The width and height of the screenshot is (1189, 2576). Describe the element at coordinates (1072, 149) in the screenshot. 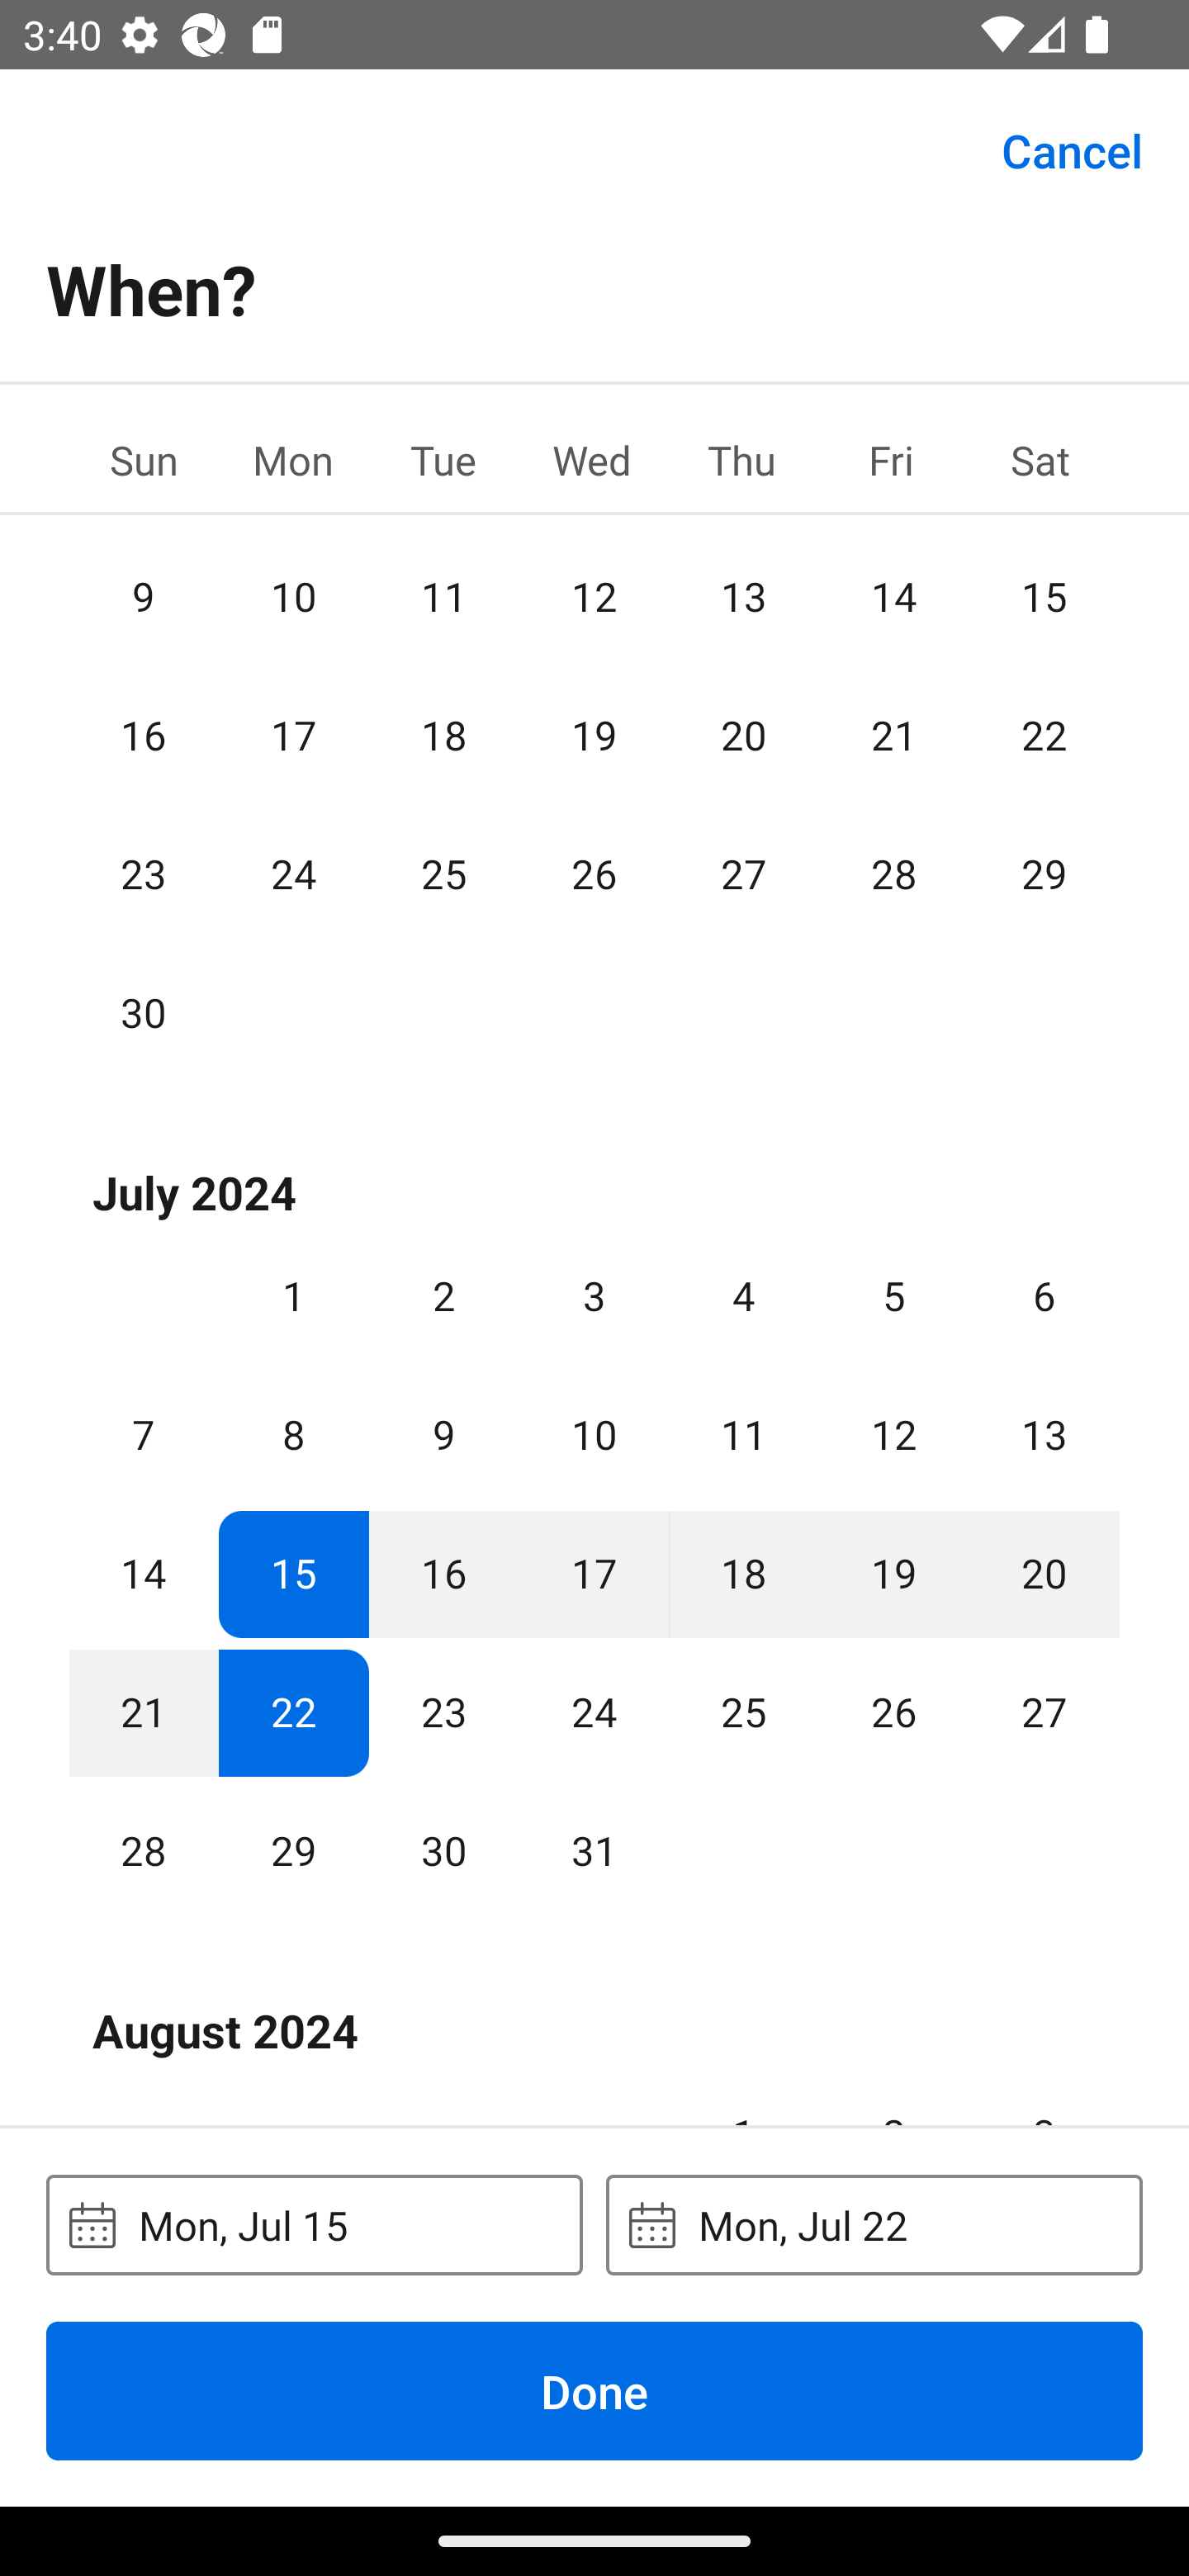

I see `Cancel` at that location.